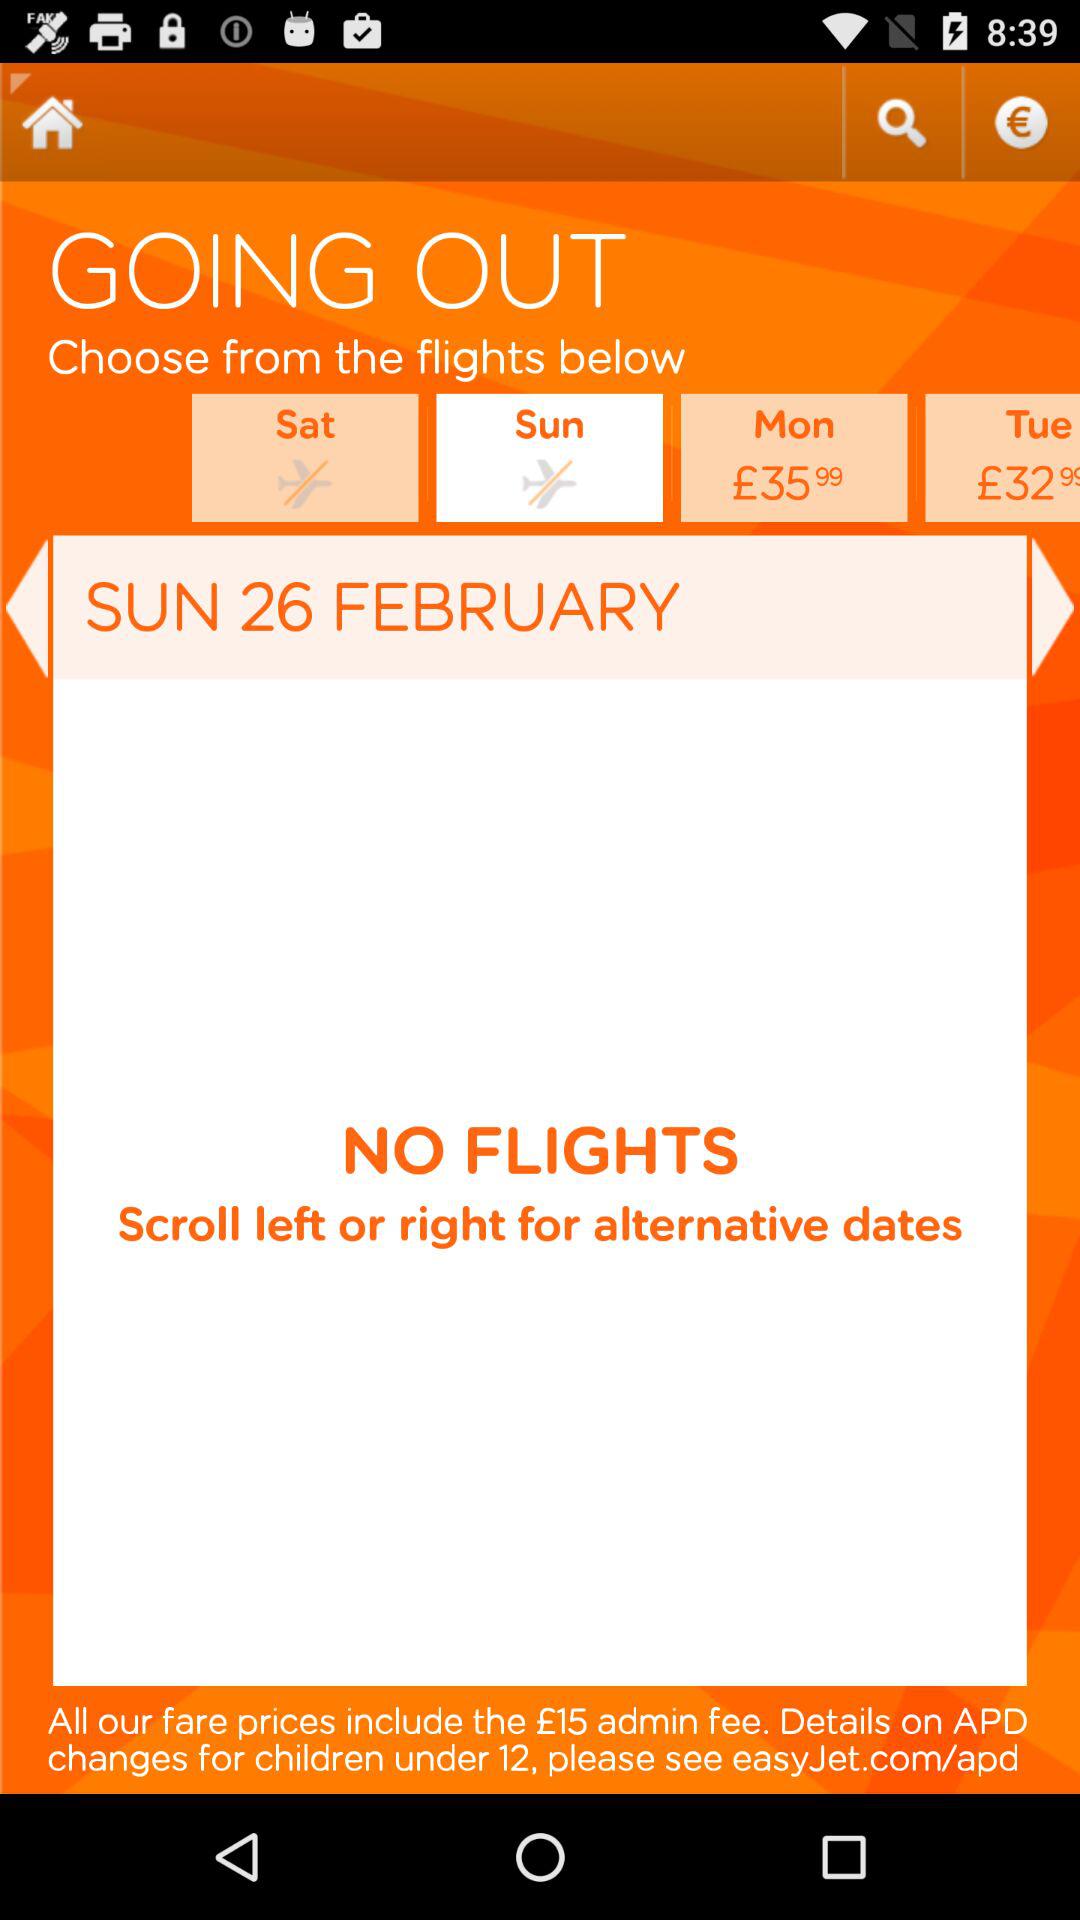 This screenshot has height=1920, width=1080. Describe the element at coordinates (901, 122) in the screenshot. I see `search flights` at that location.